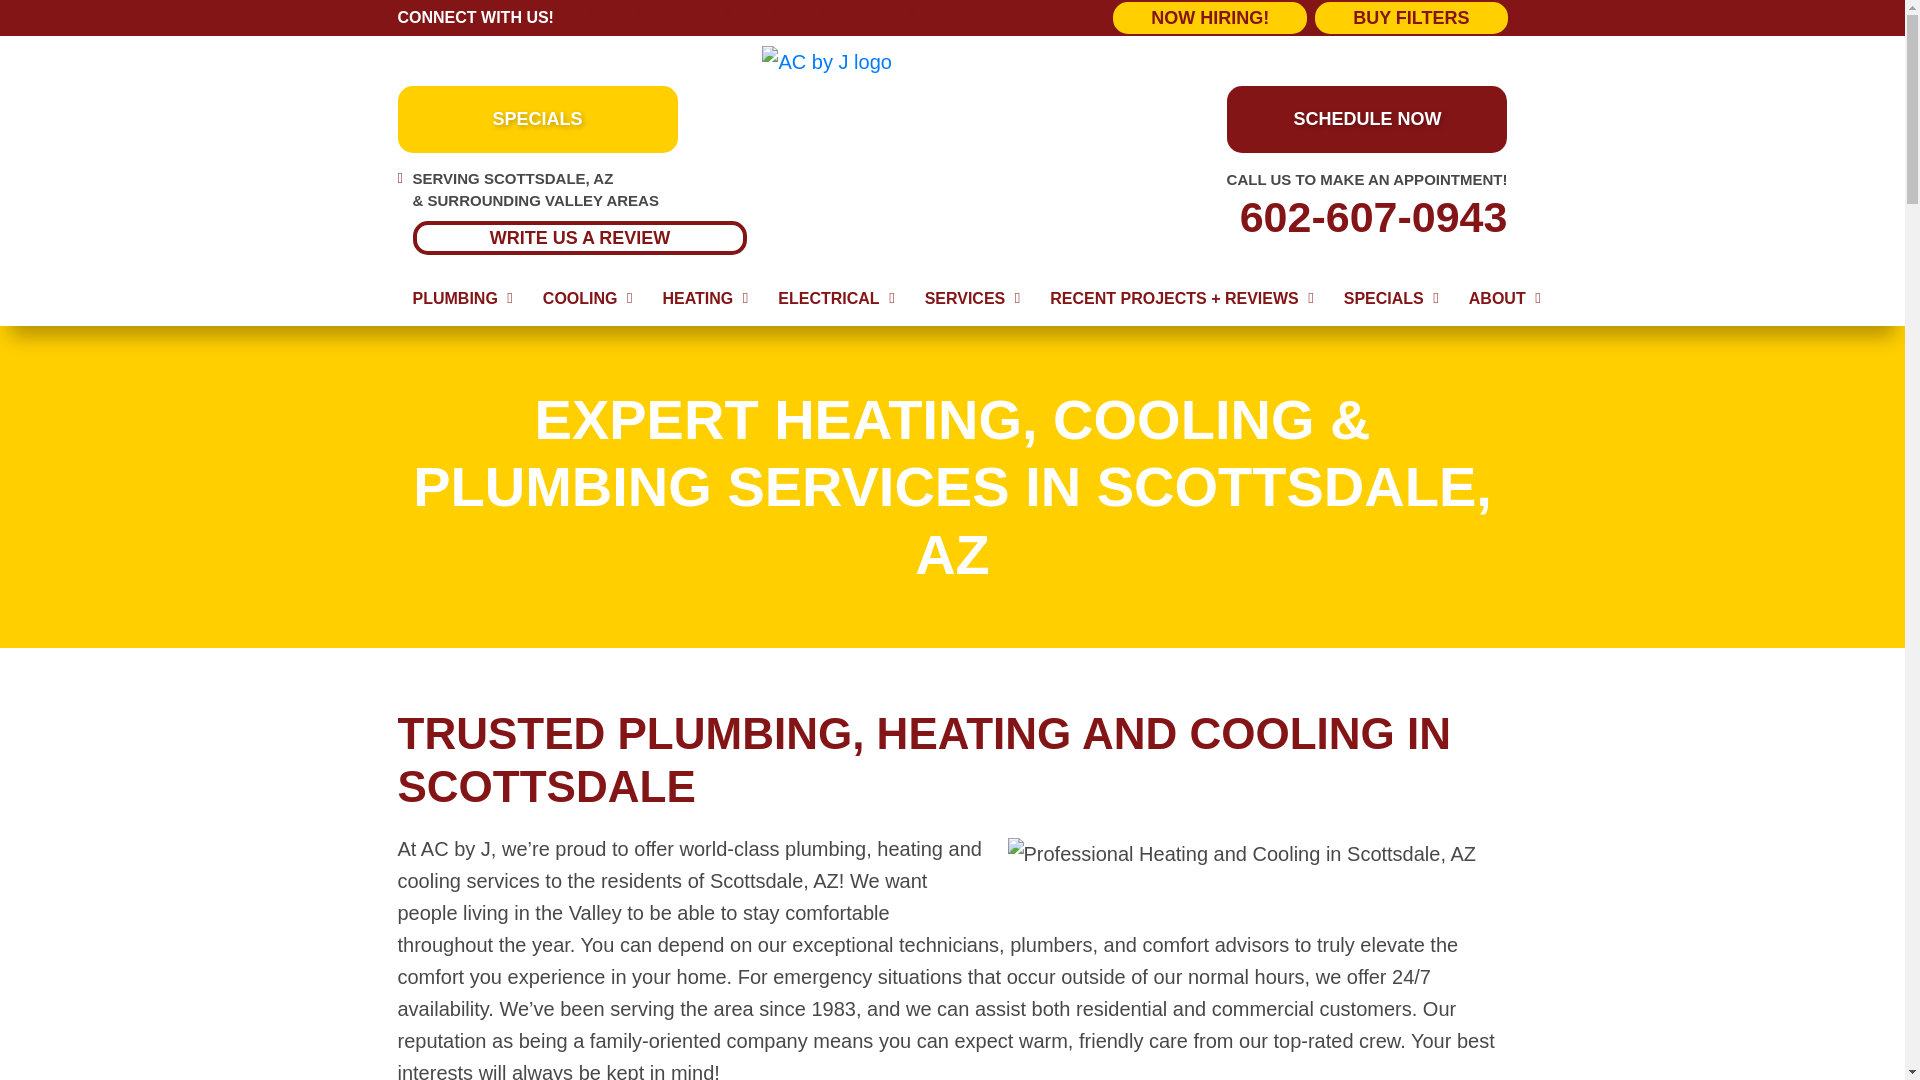 This screenshot has width=1920, height=1080. Describe the element at coordinates (1332, 218) in the screenshot. I see `602-607-0943` at that location.